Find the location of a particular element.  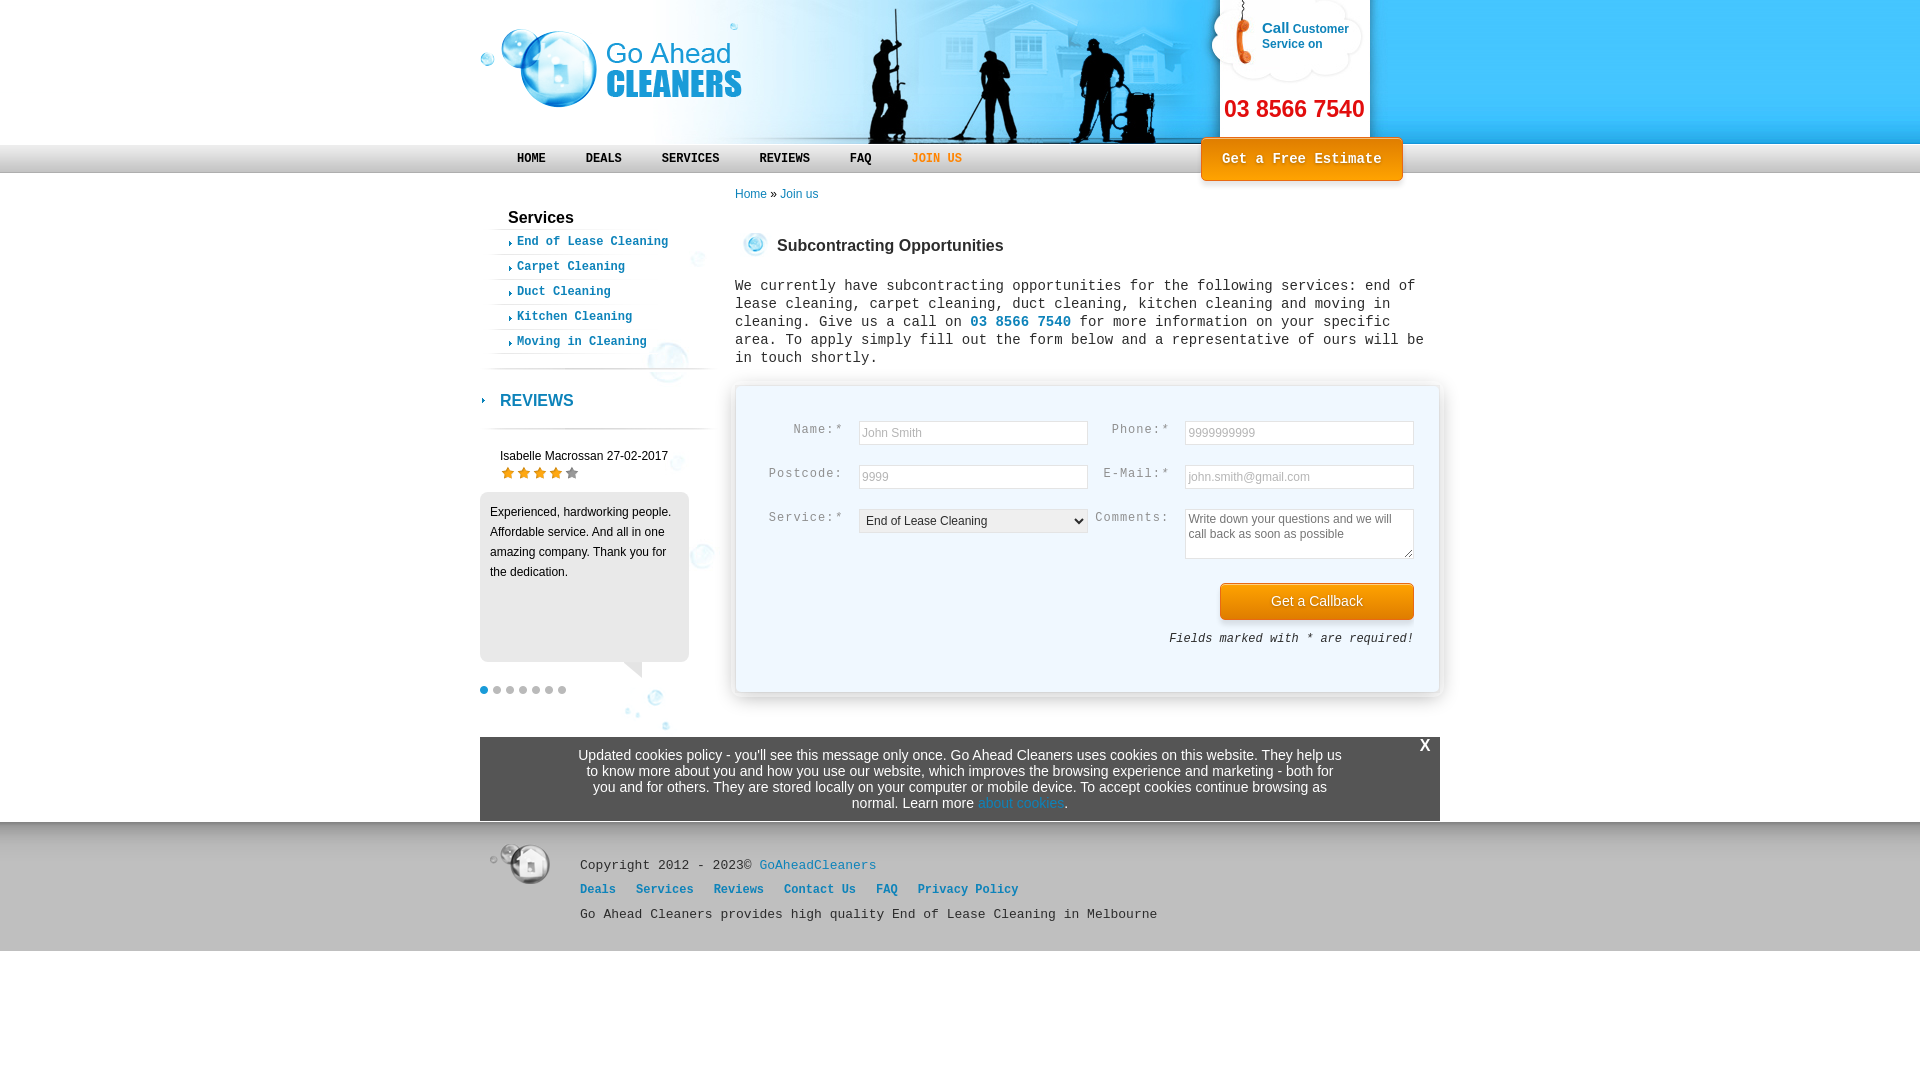

DEALS is located at coordinates (604, 158).